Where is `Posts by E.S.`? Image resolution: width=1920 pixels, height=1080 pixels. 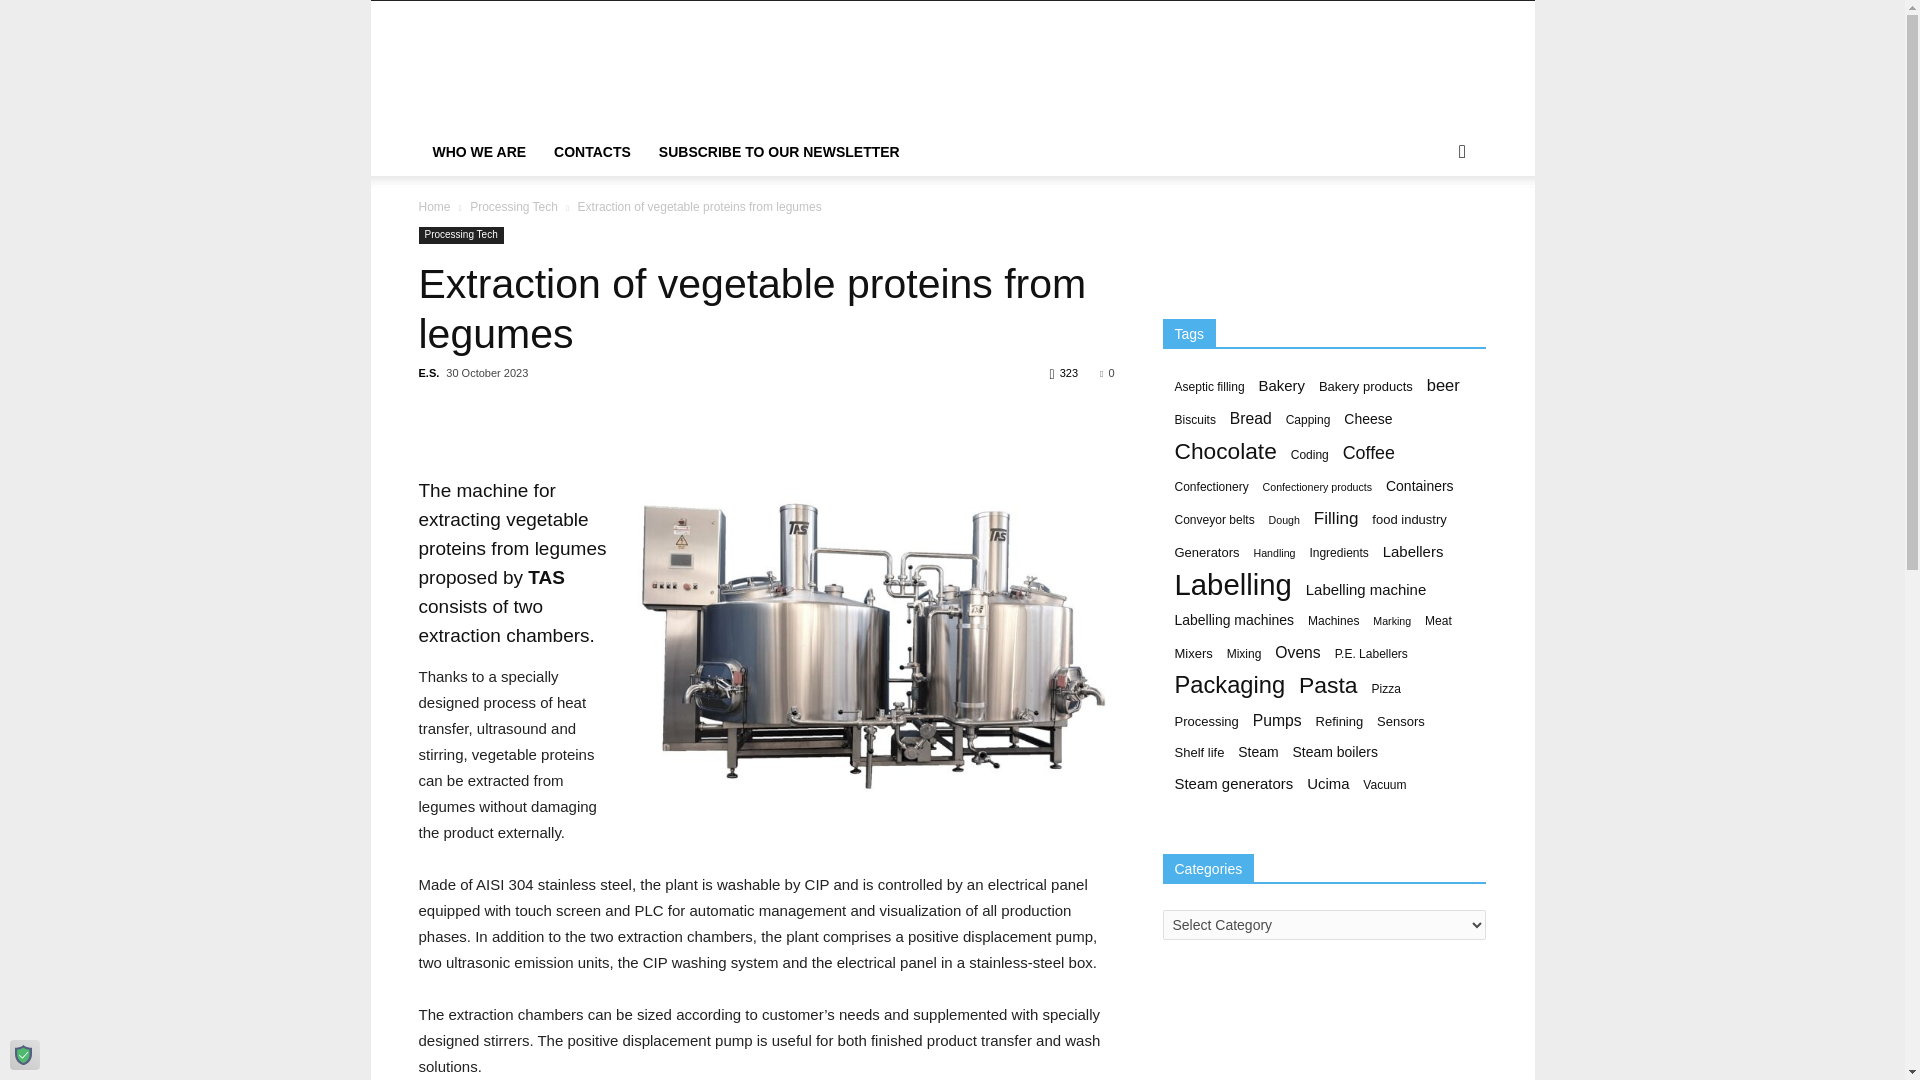
Posts by E.S. is located at coordinates (428, 373).